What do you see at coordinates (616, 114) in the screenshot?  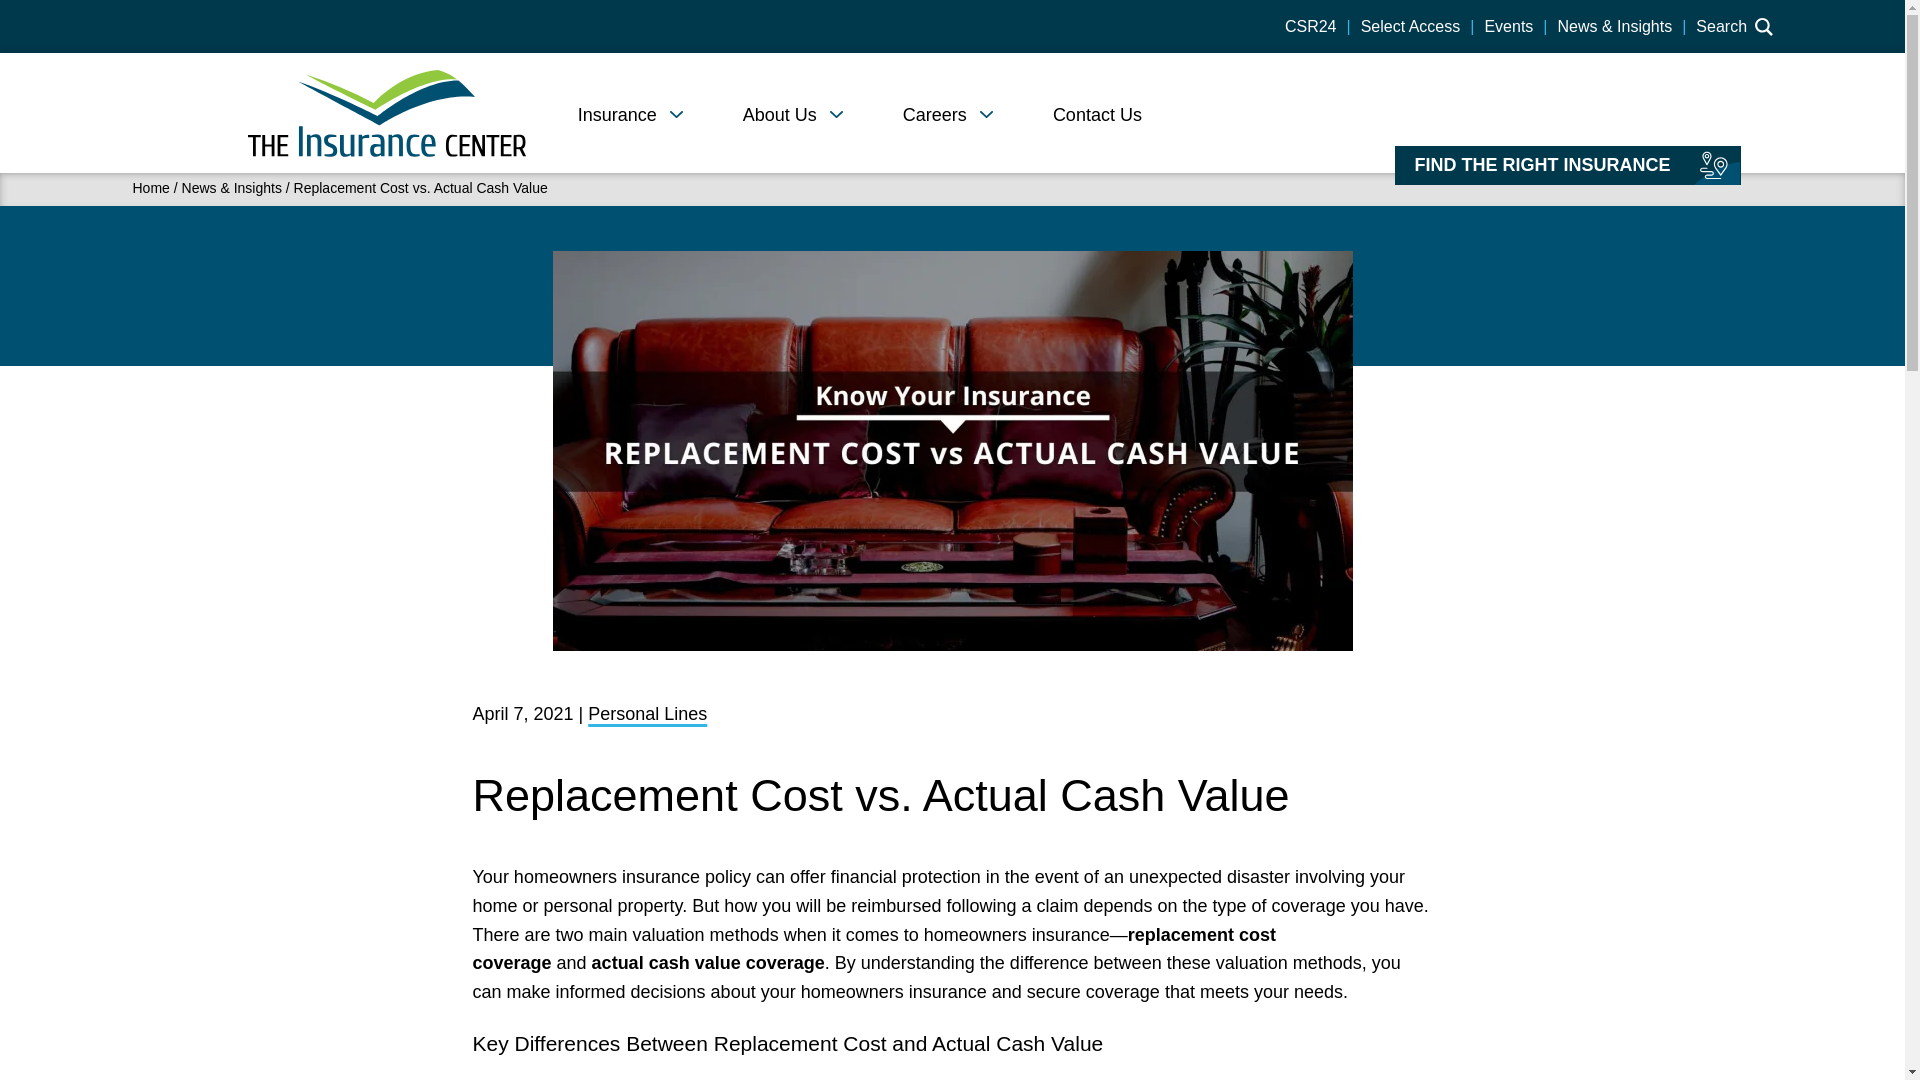 I see `Insurance` at bounding box center [616, 114].